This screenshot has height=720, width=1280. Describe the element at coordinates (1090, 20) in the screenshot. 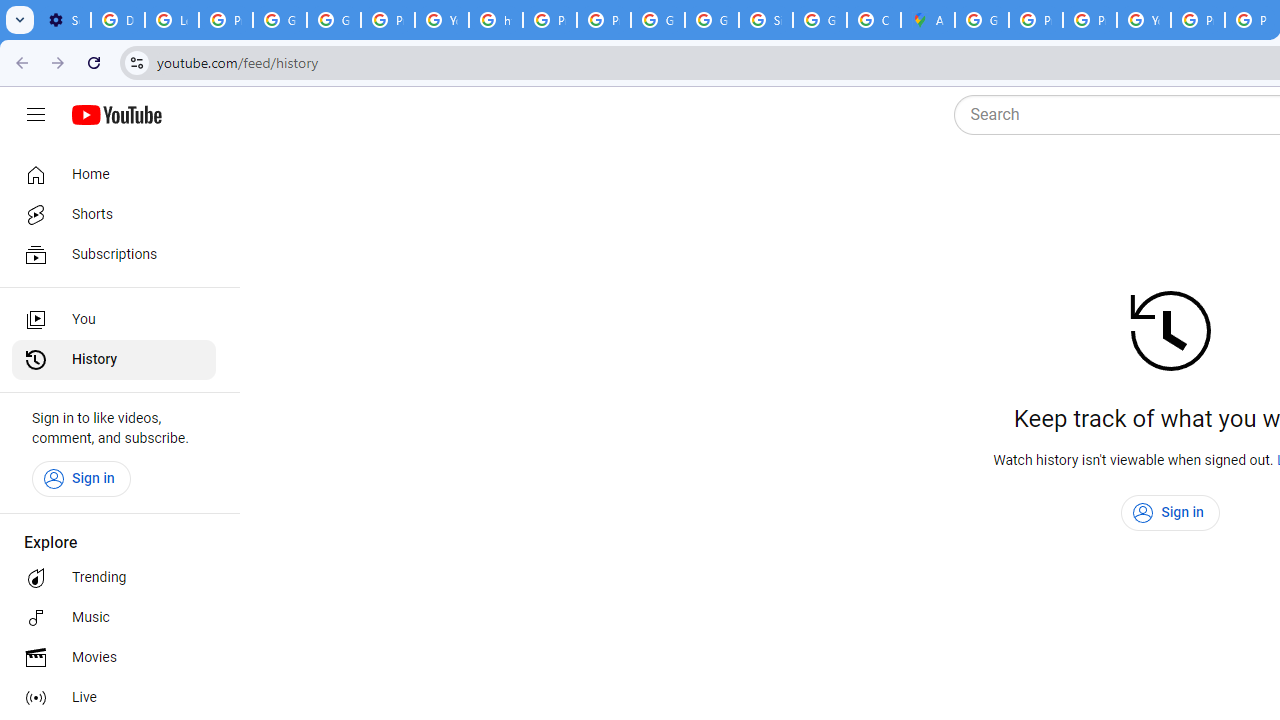

I see `Privacy Help Center - Policies Help` at that location.